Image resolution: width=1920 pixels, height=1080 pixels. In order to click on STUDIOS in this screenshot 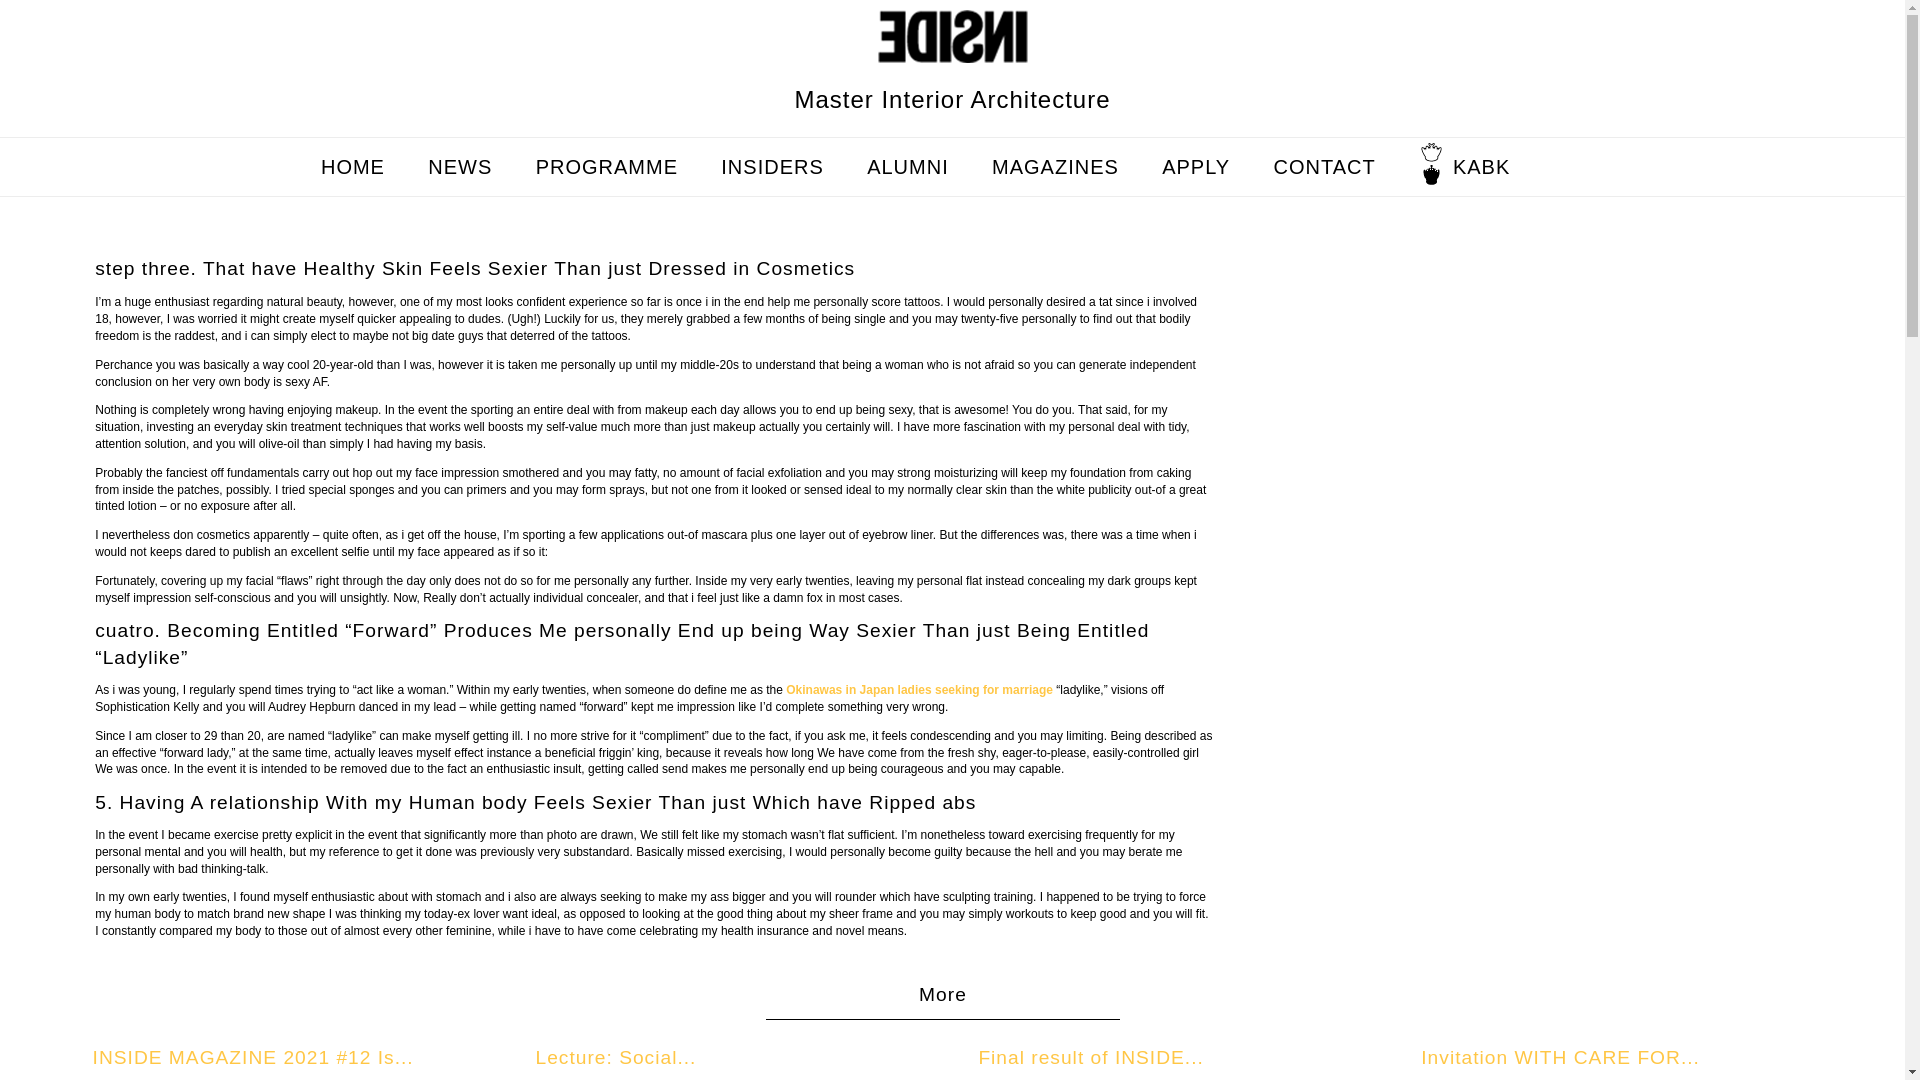, I will do `click(653, 220)`.